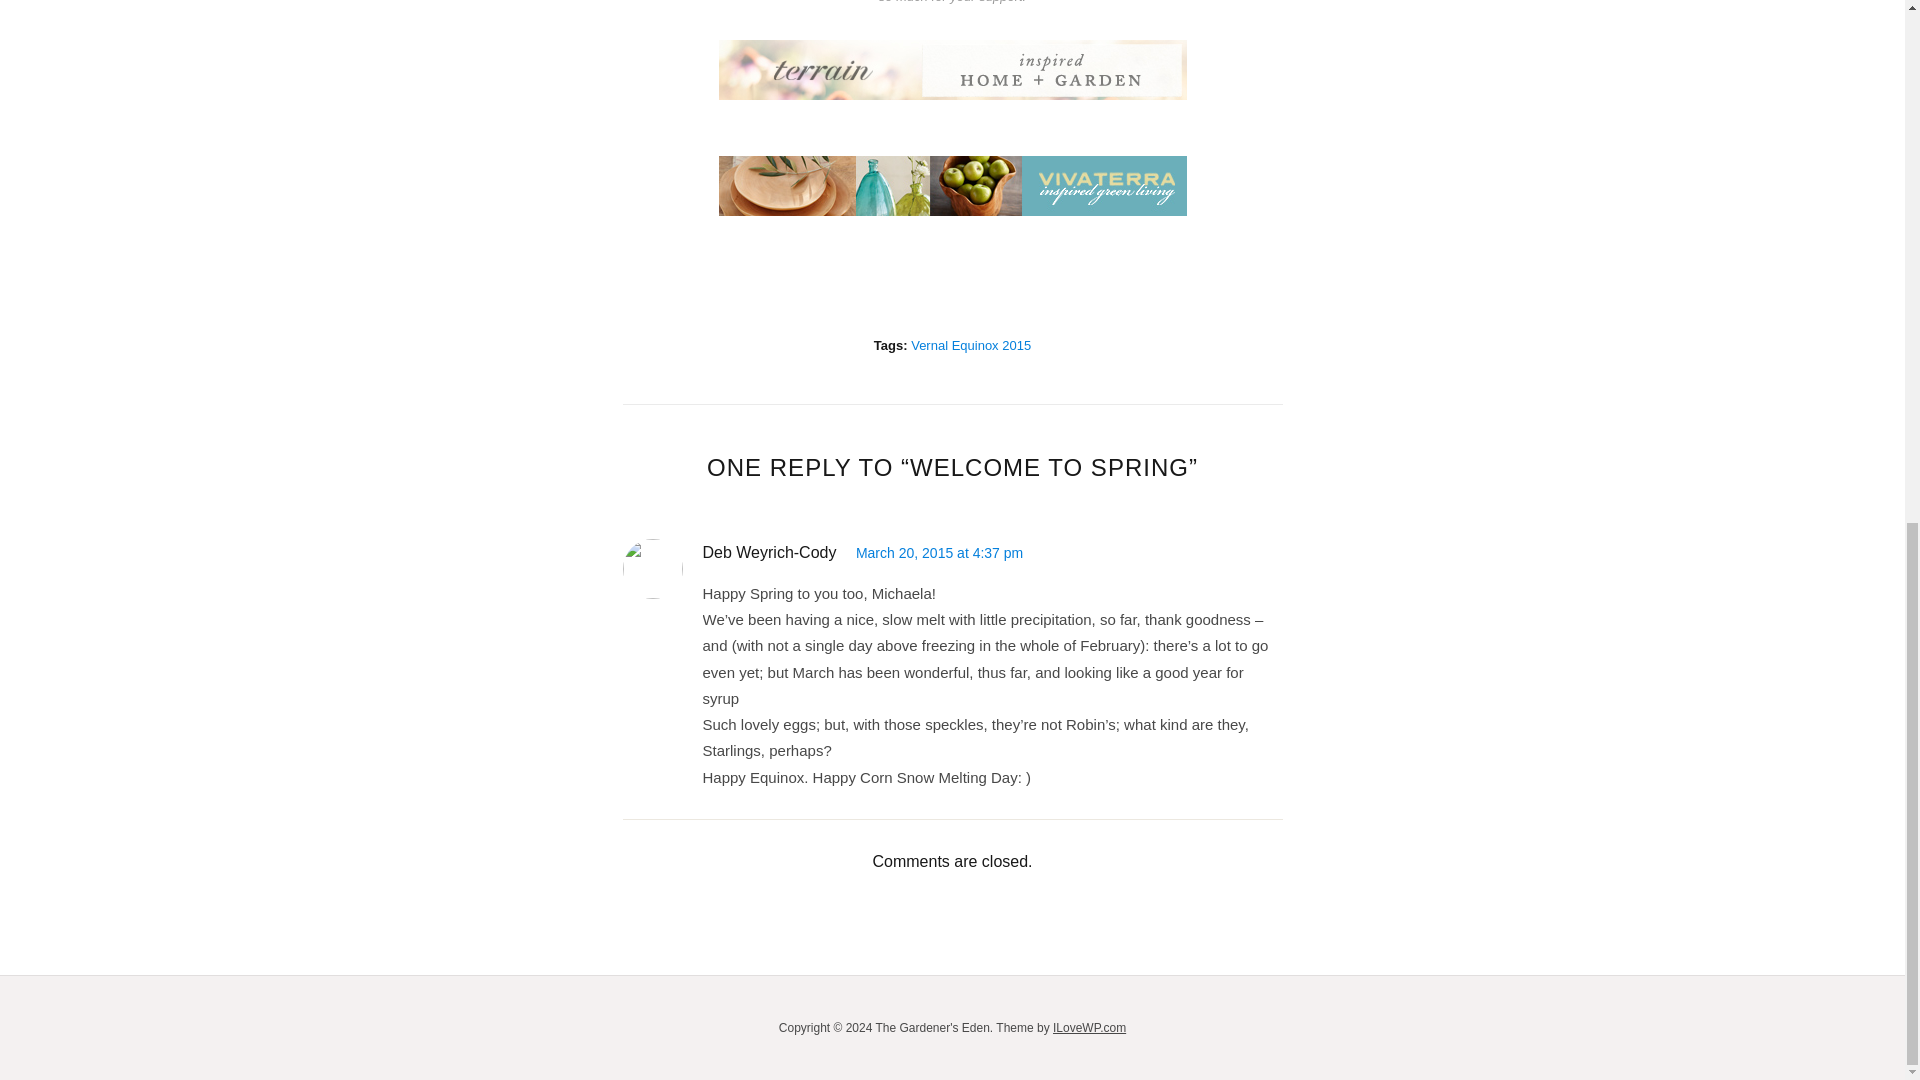 This screenshot has width=1920, height=1080. I want to click on ILoveWP.com, so click(1088, 1027).